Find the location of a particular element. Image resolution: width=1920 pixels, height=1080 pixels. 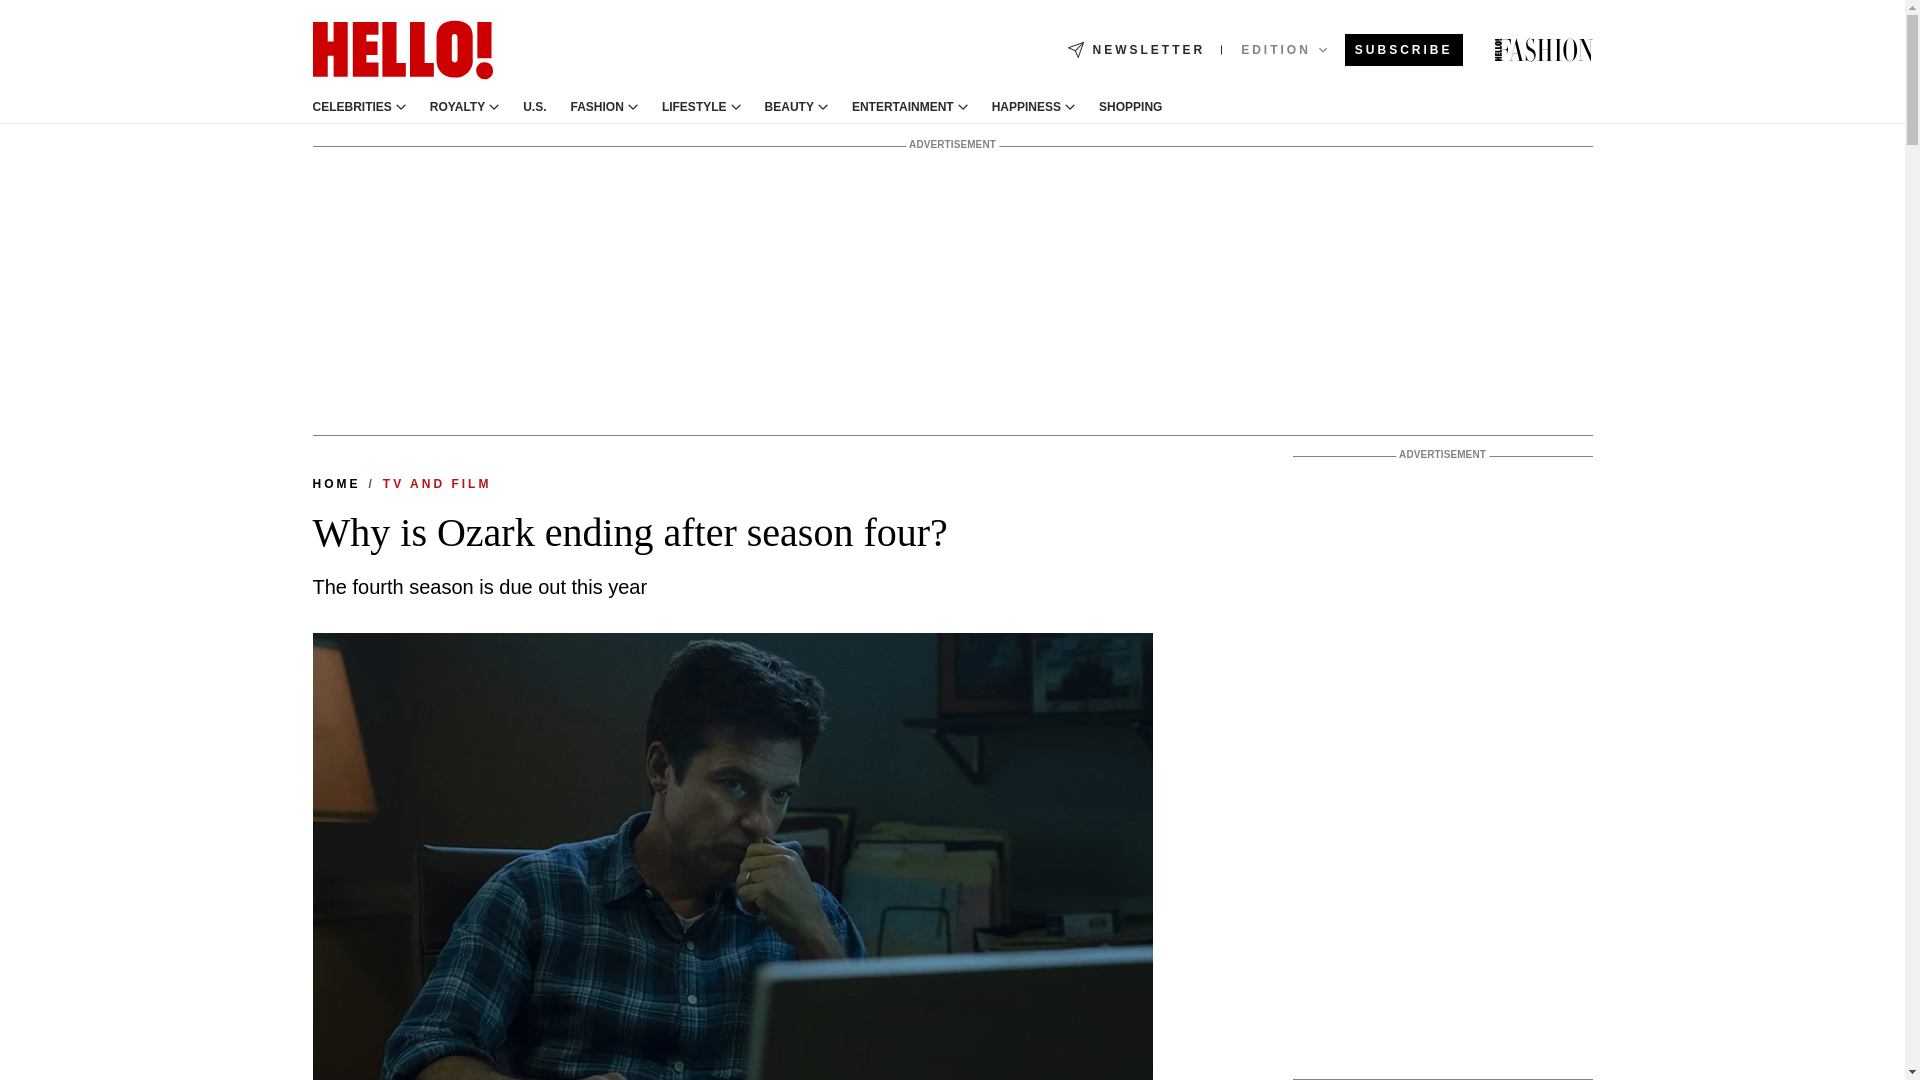

NEWSLETTER is located at coordinates (1136, 50).